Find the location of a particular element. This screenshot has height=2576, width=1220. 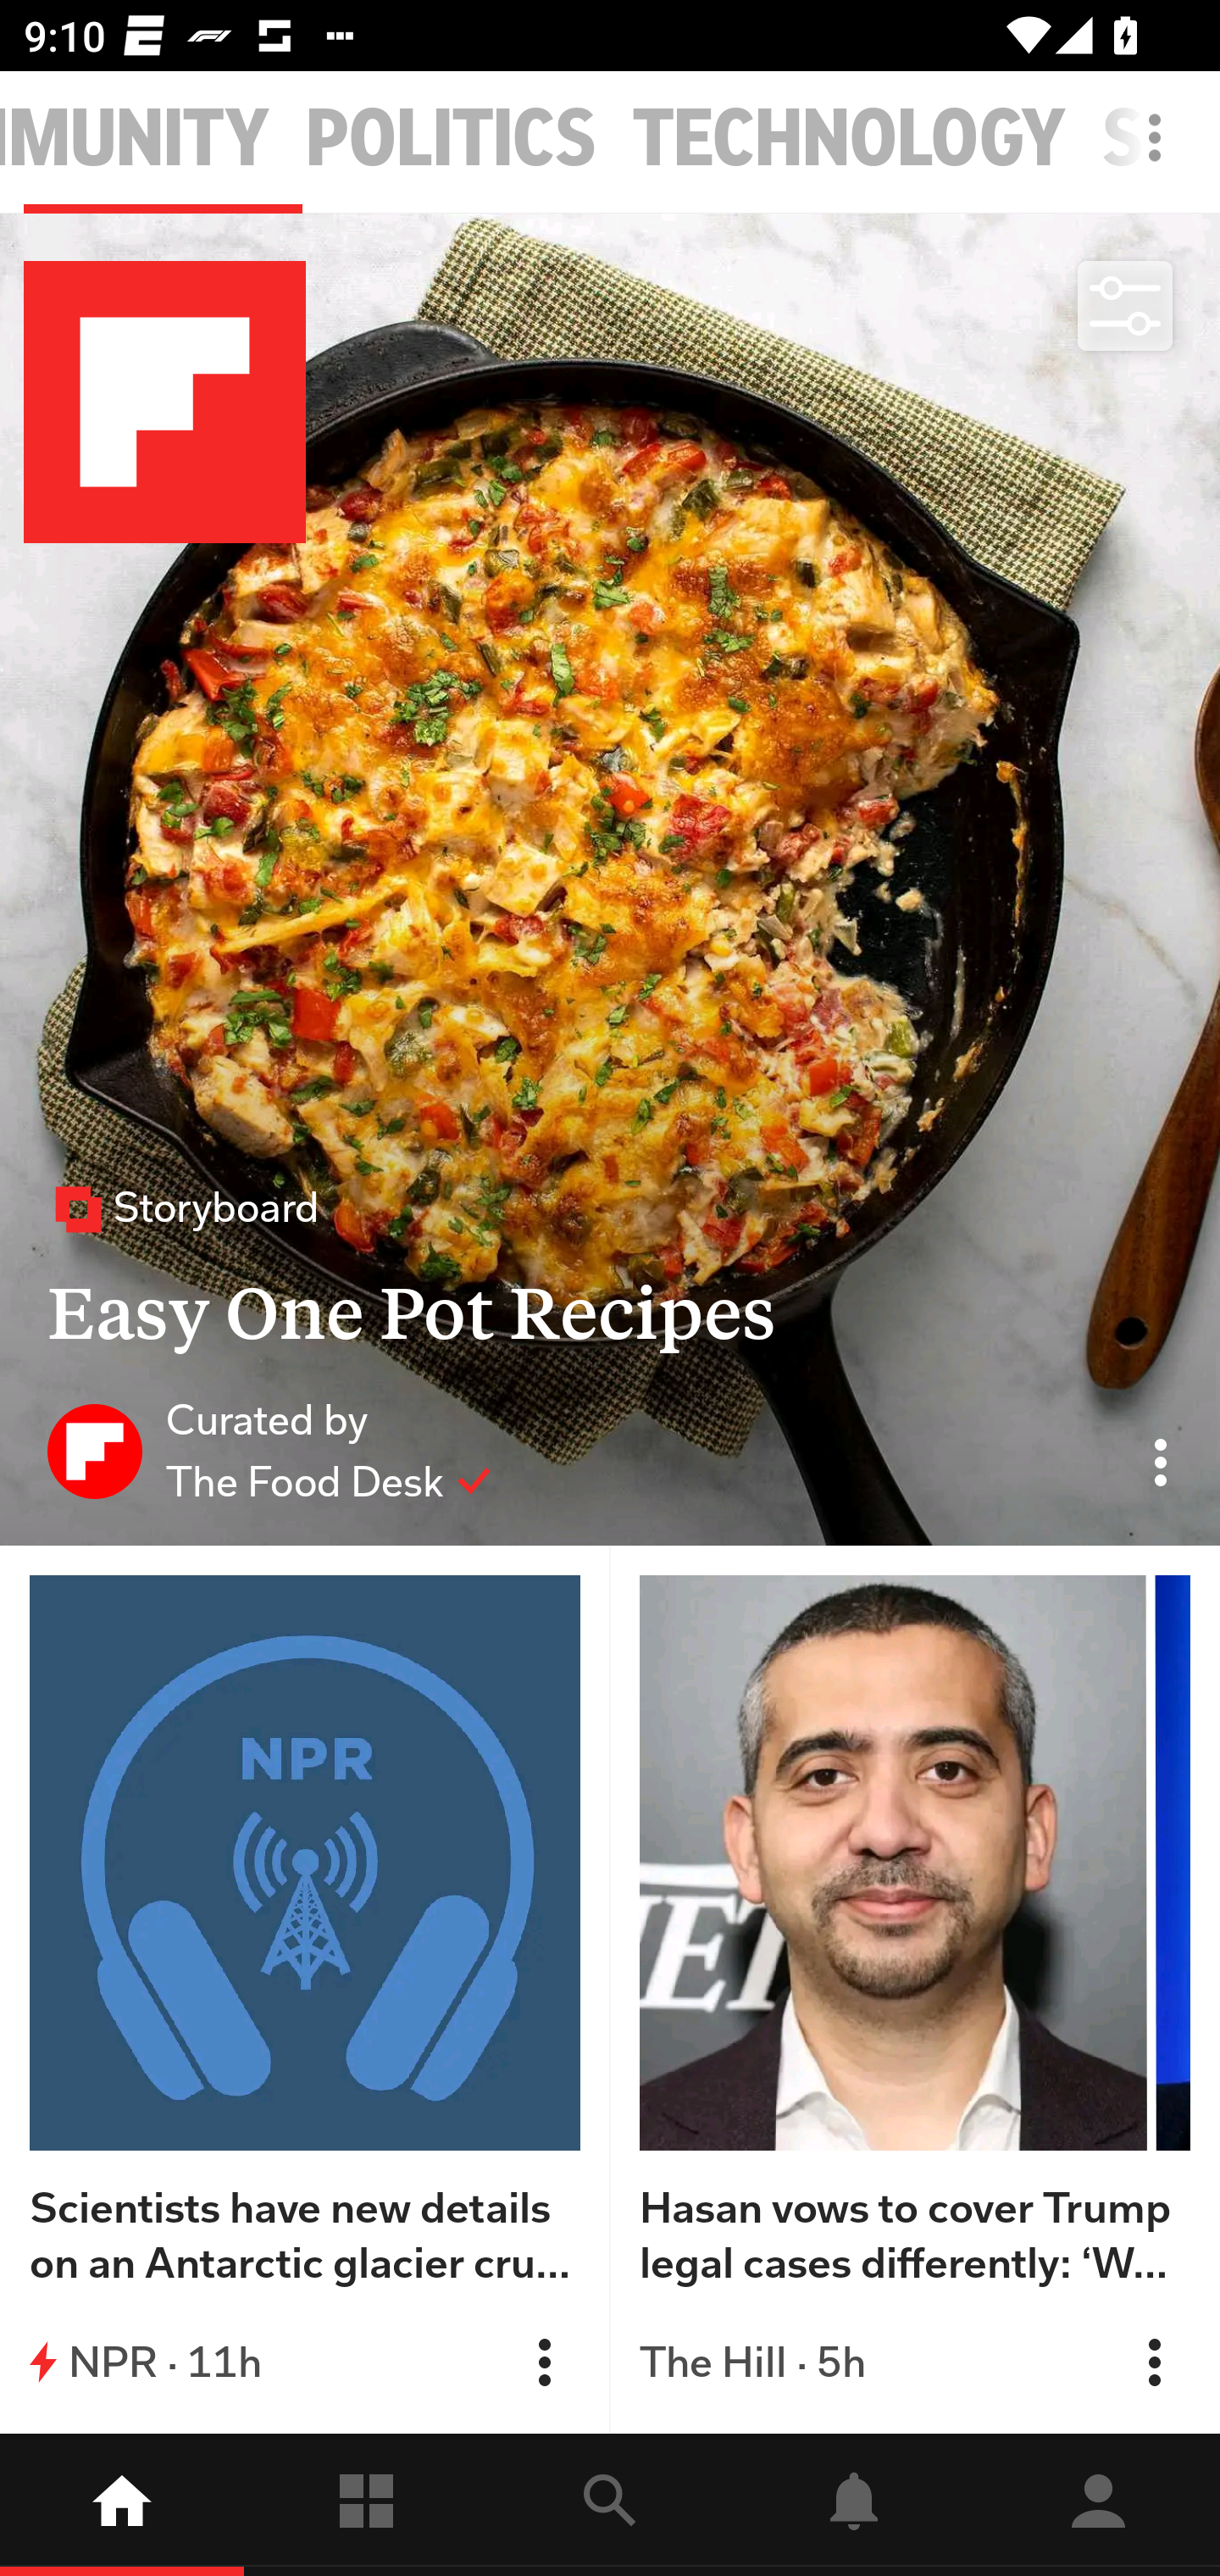

The Hill · 5h Flip into Magazine is located at coordinates (915, 2362).